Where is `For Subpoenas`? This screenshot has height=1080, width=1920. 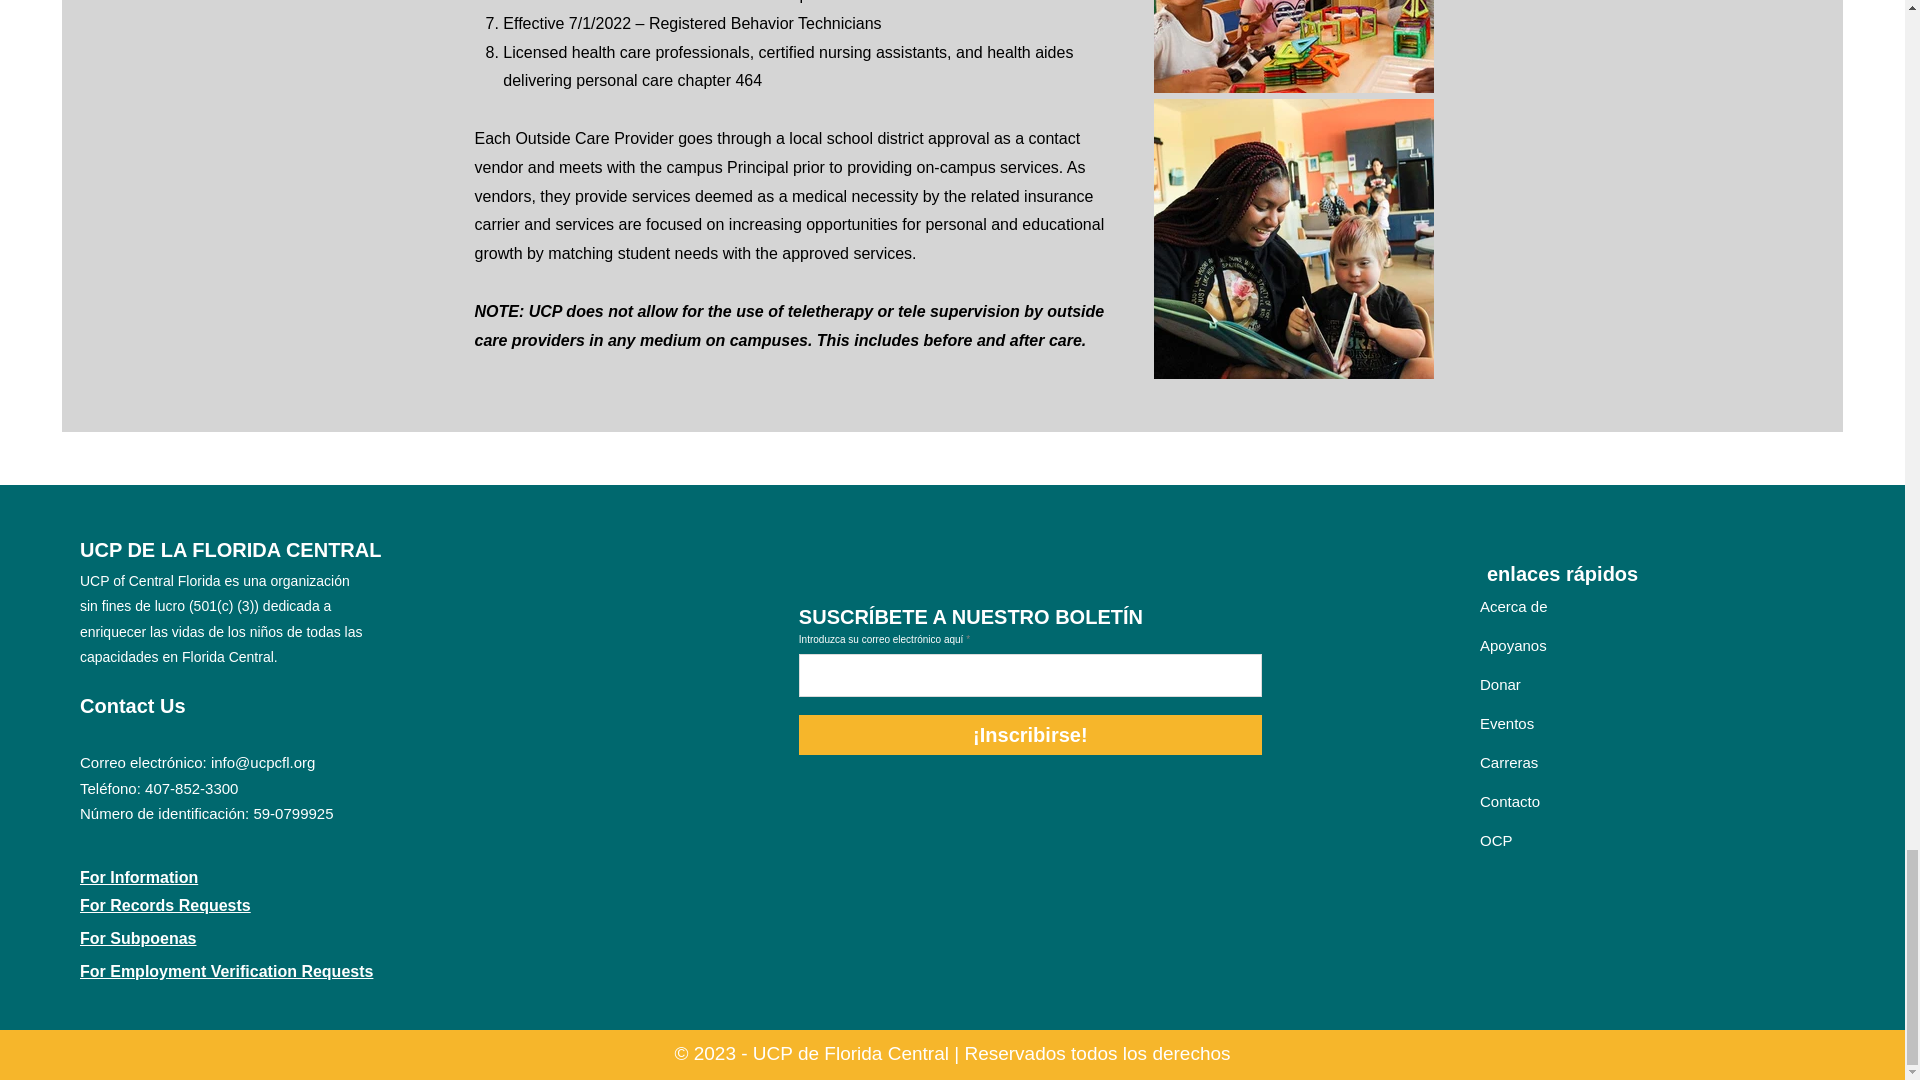 For Subpoenas is located at coordinates (138, 938).